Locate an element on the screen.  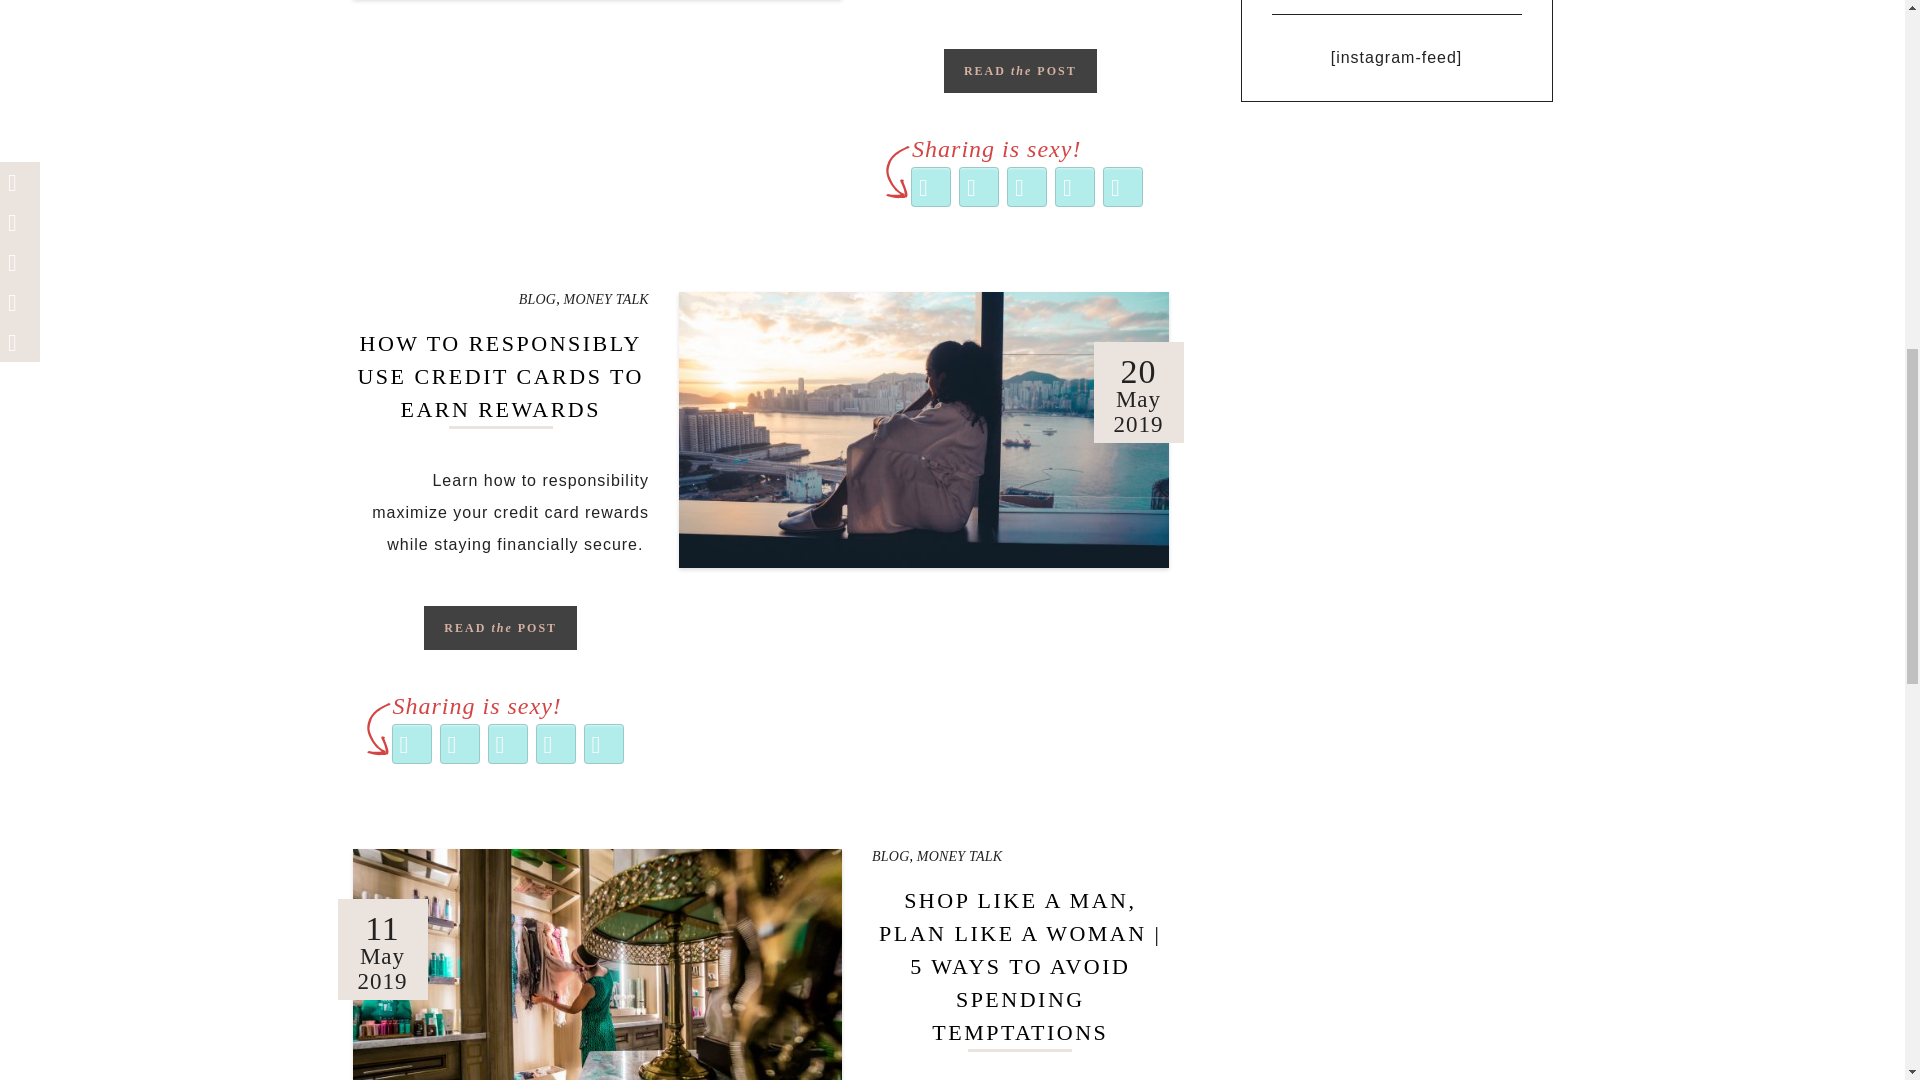
Facebook is located at coordinates (459, 744).